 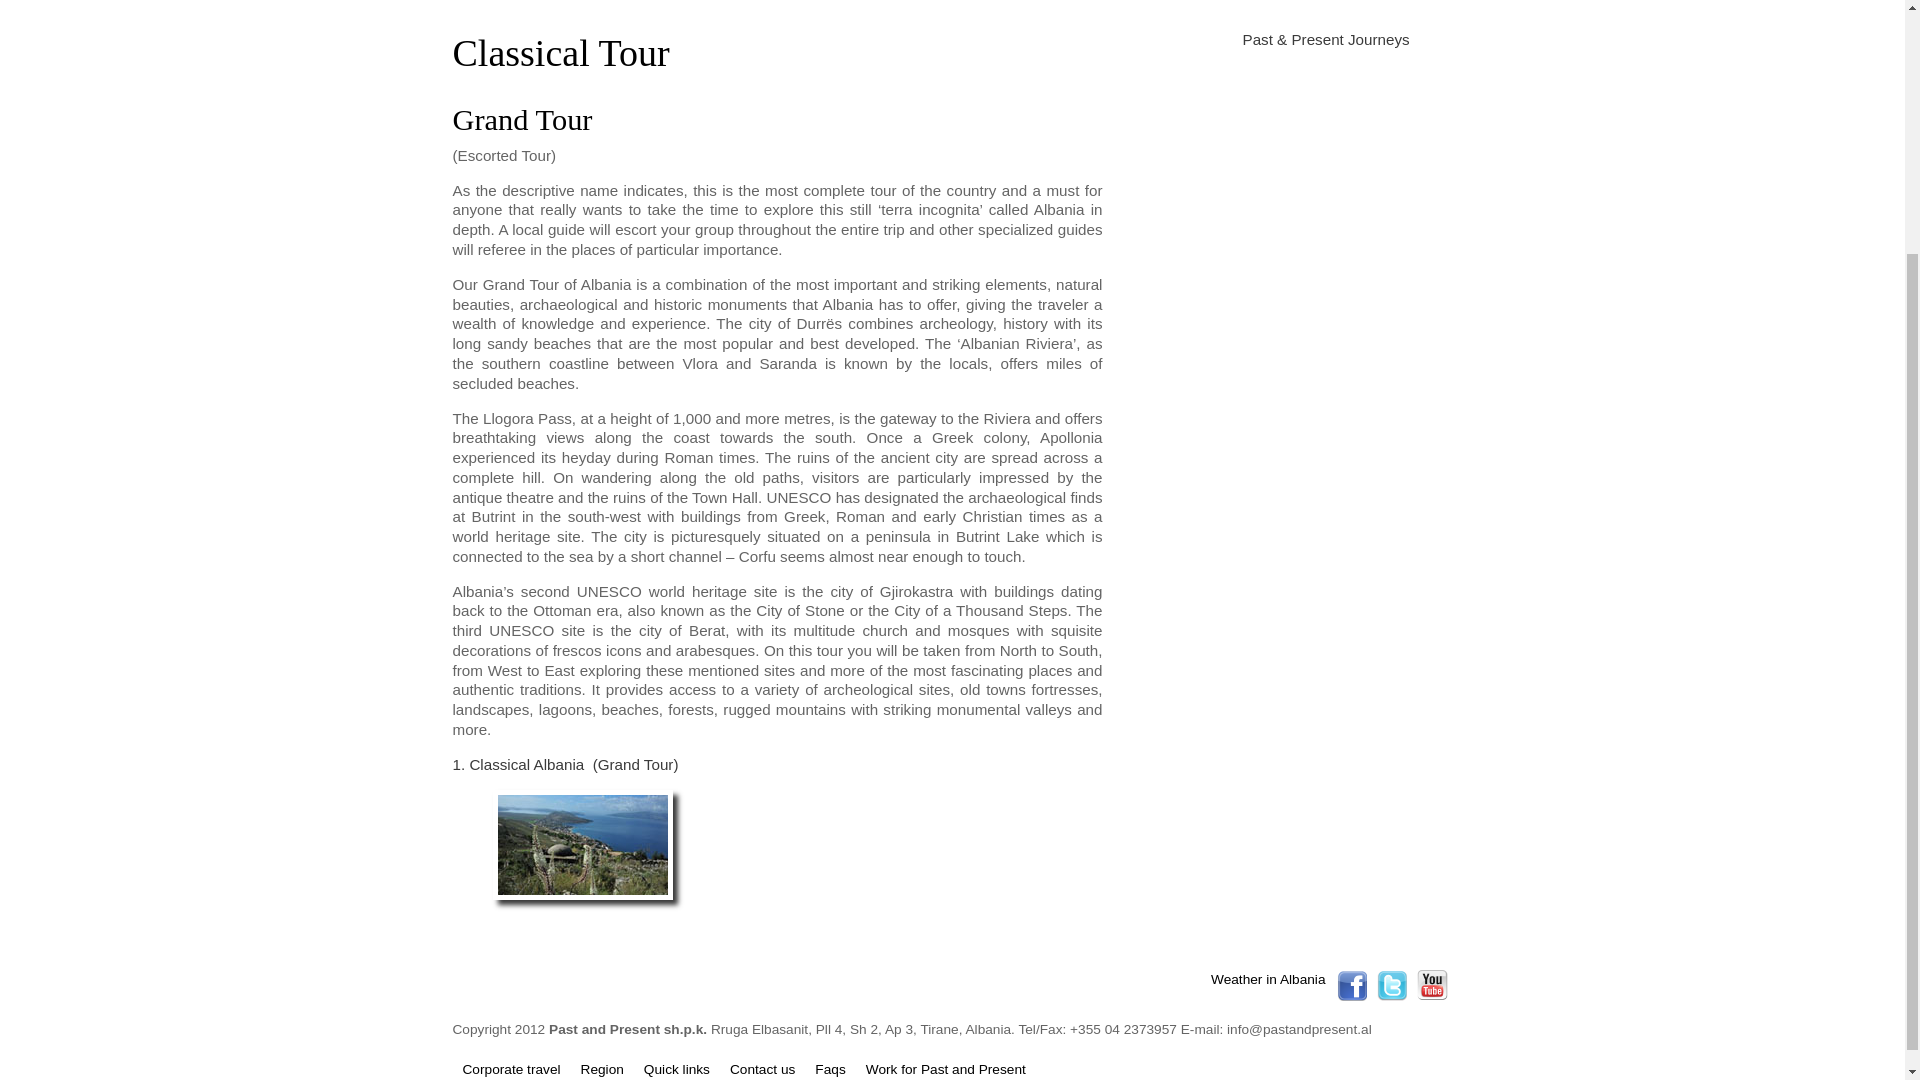 I want to click on Faqs, so click(x=829, y=1068).